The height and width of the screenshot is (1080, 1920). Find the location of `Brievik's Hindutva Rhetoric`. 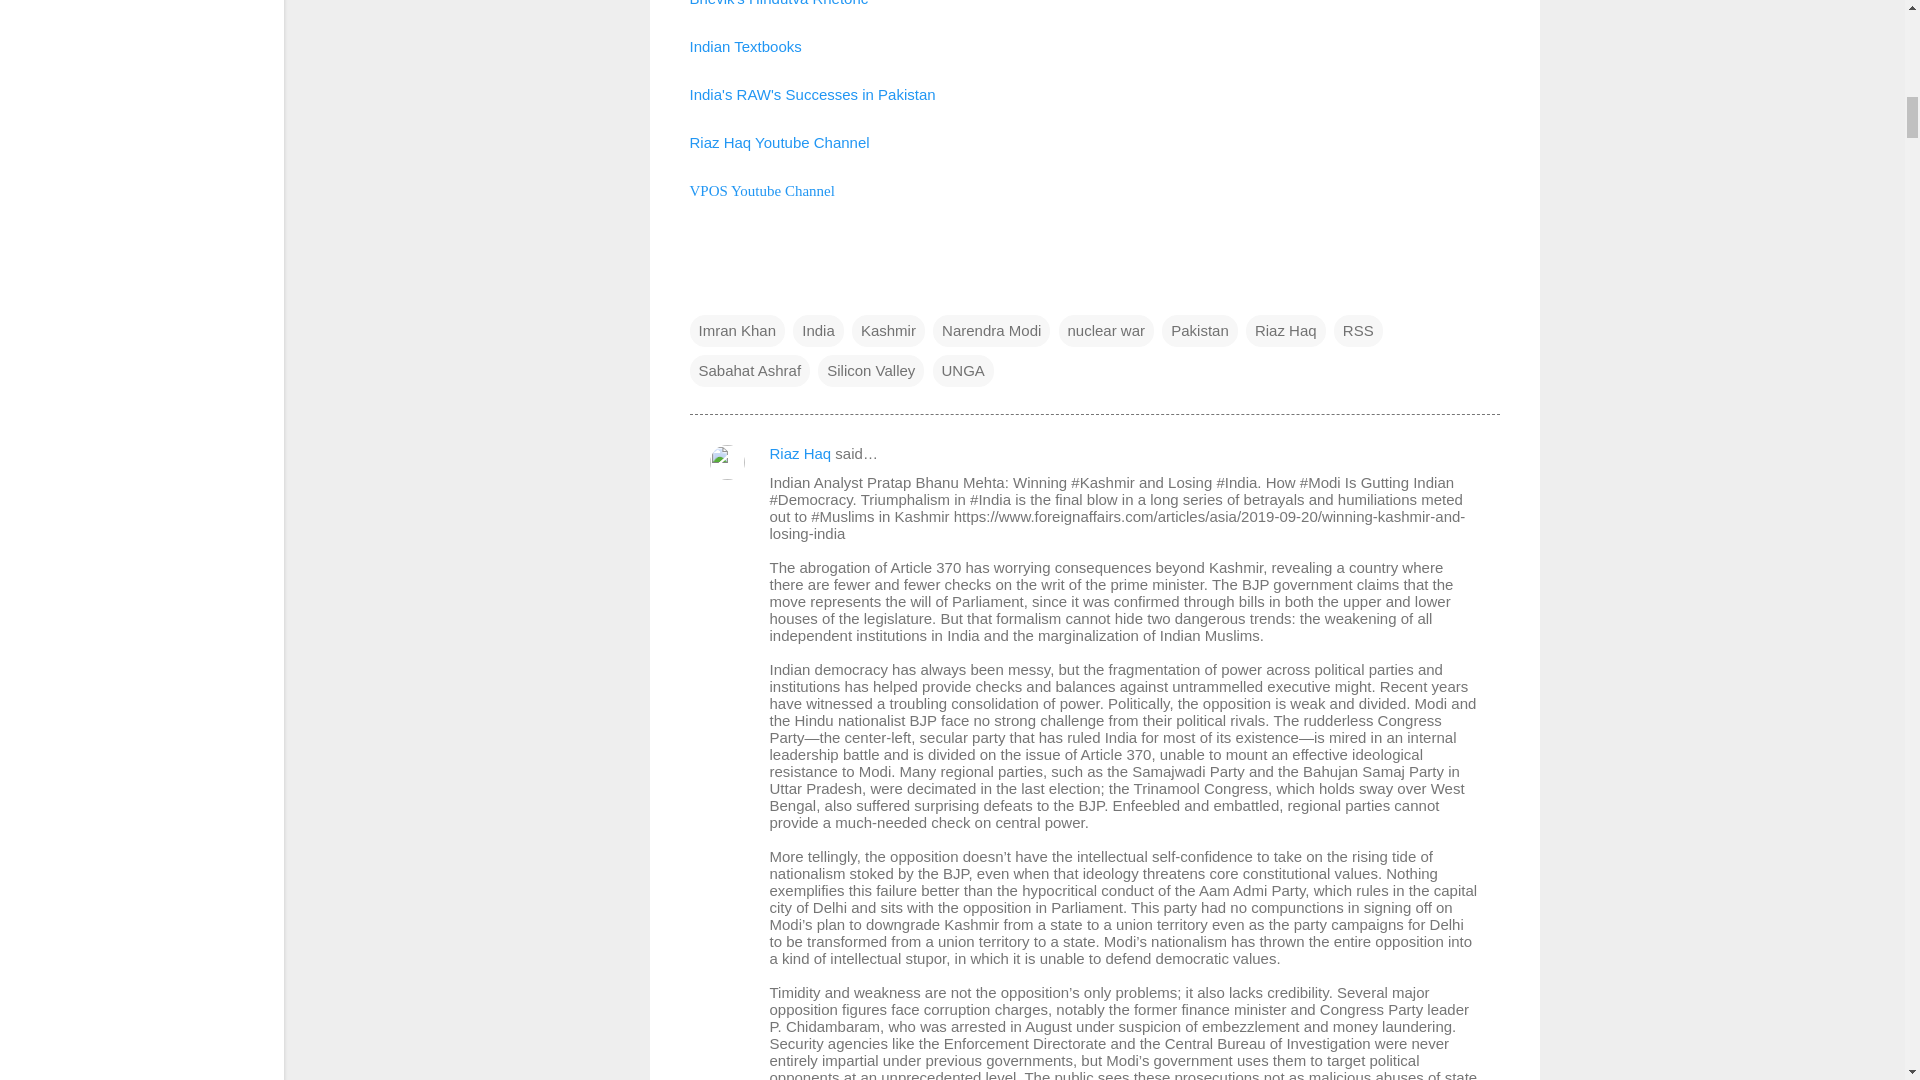

Brievik's Hindutva Rhetoric is located at coordinates (779, 3).